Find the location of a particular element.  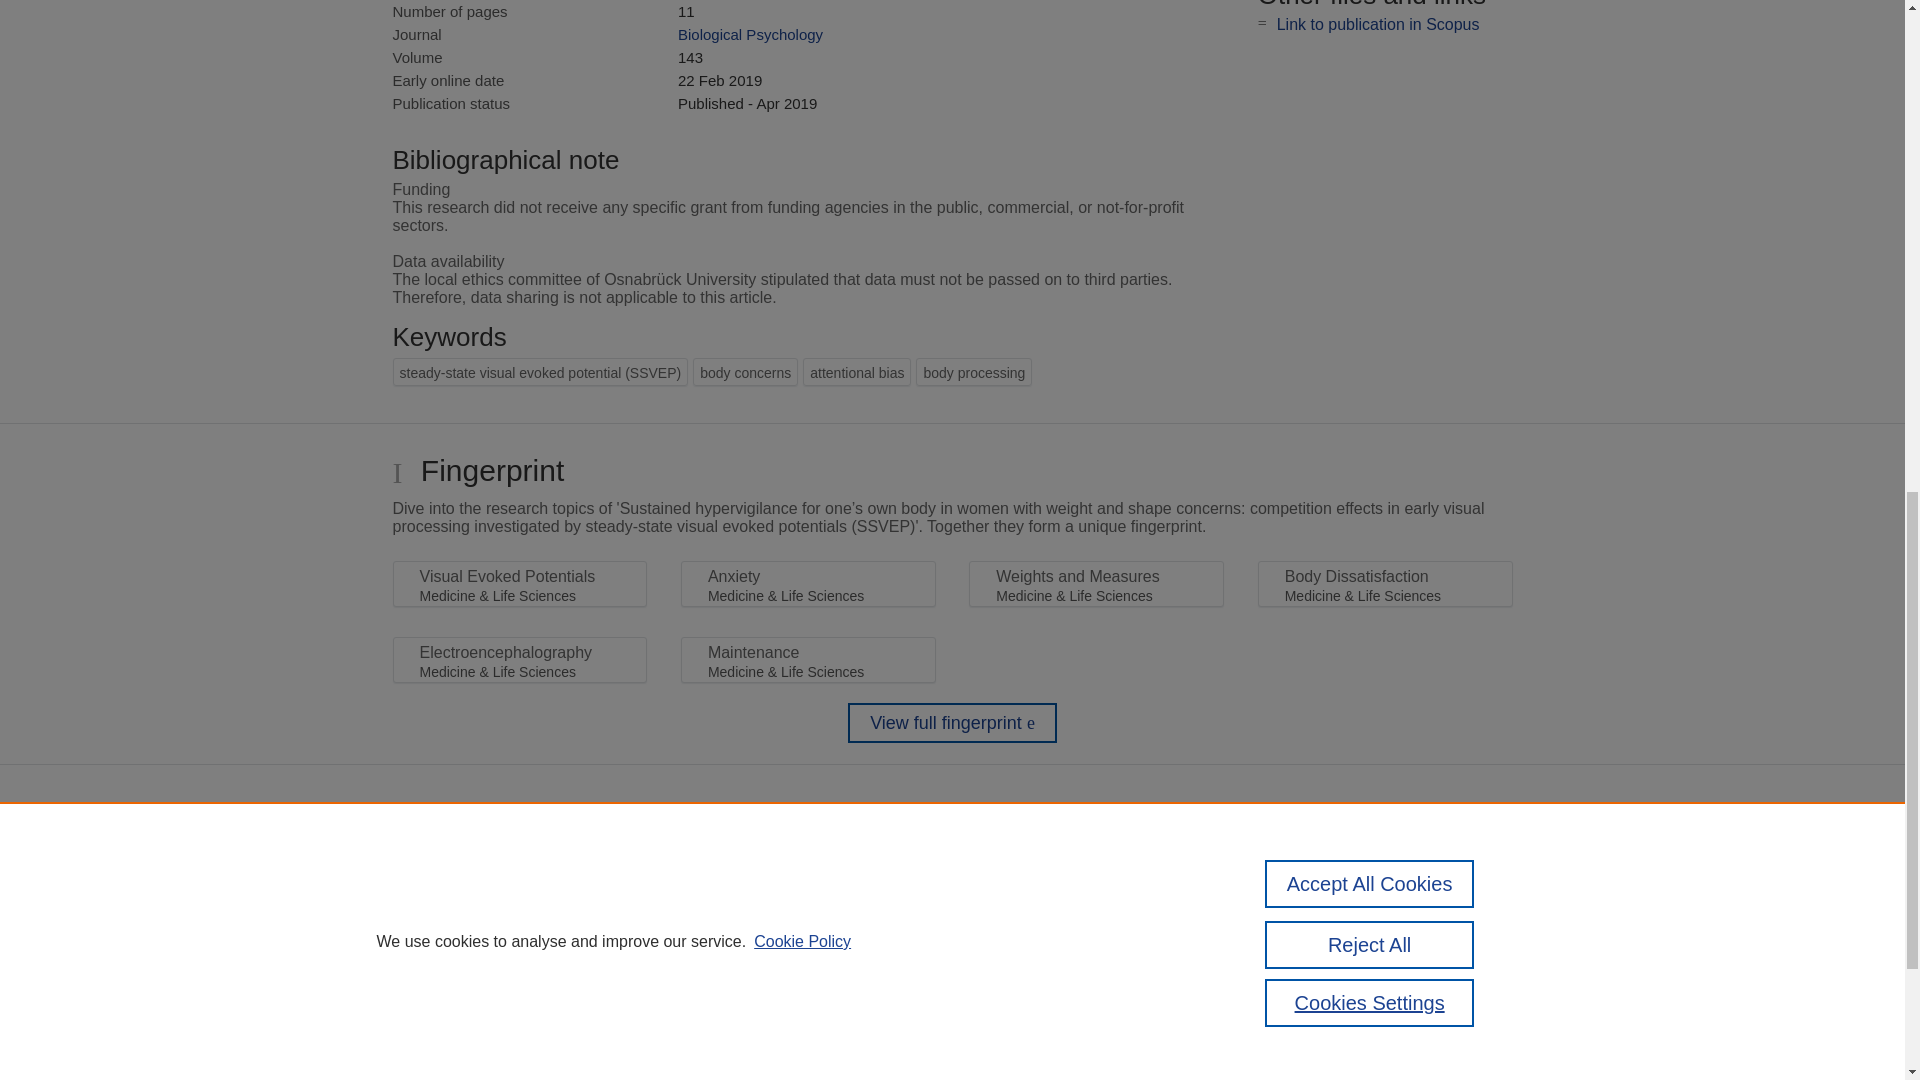

View full fingerprint is located at coordinates (952, 723).